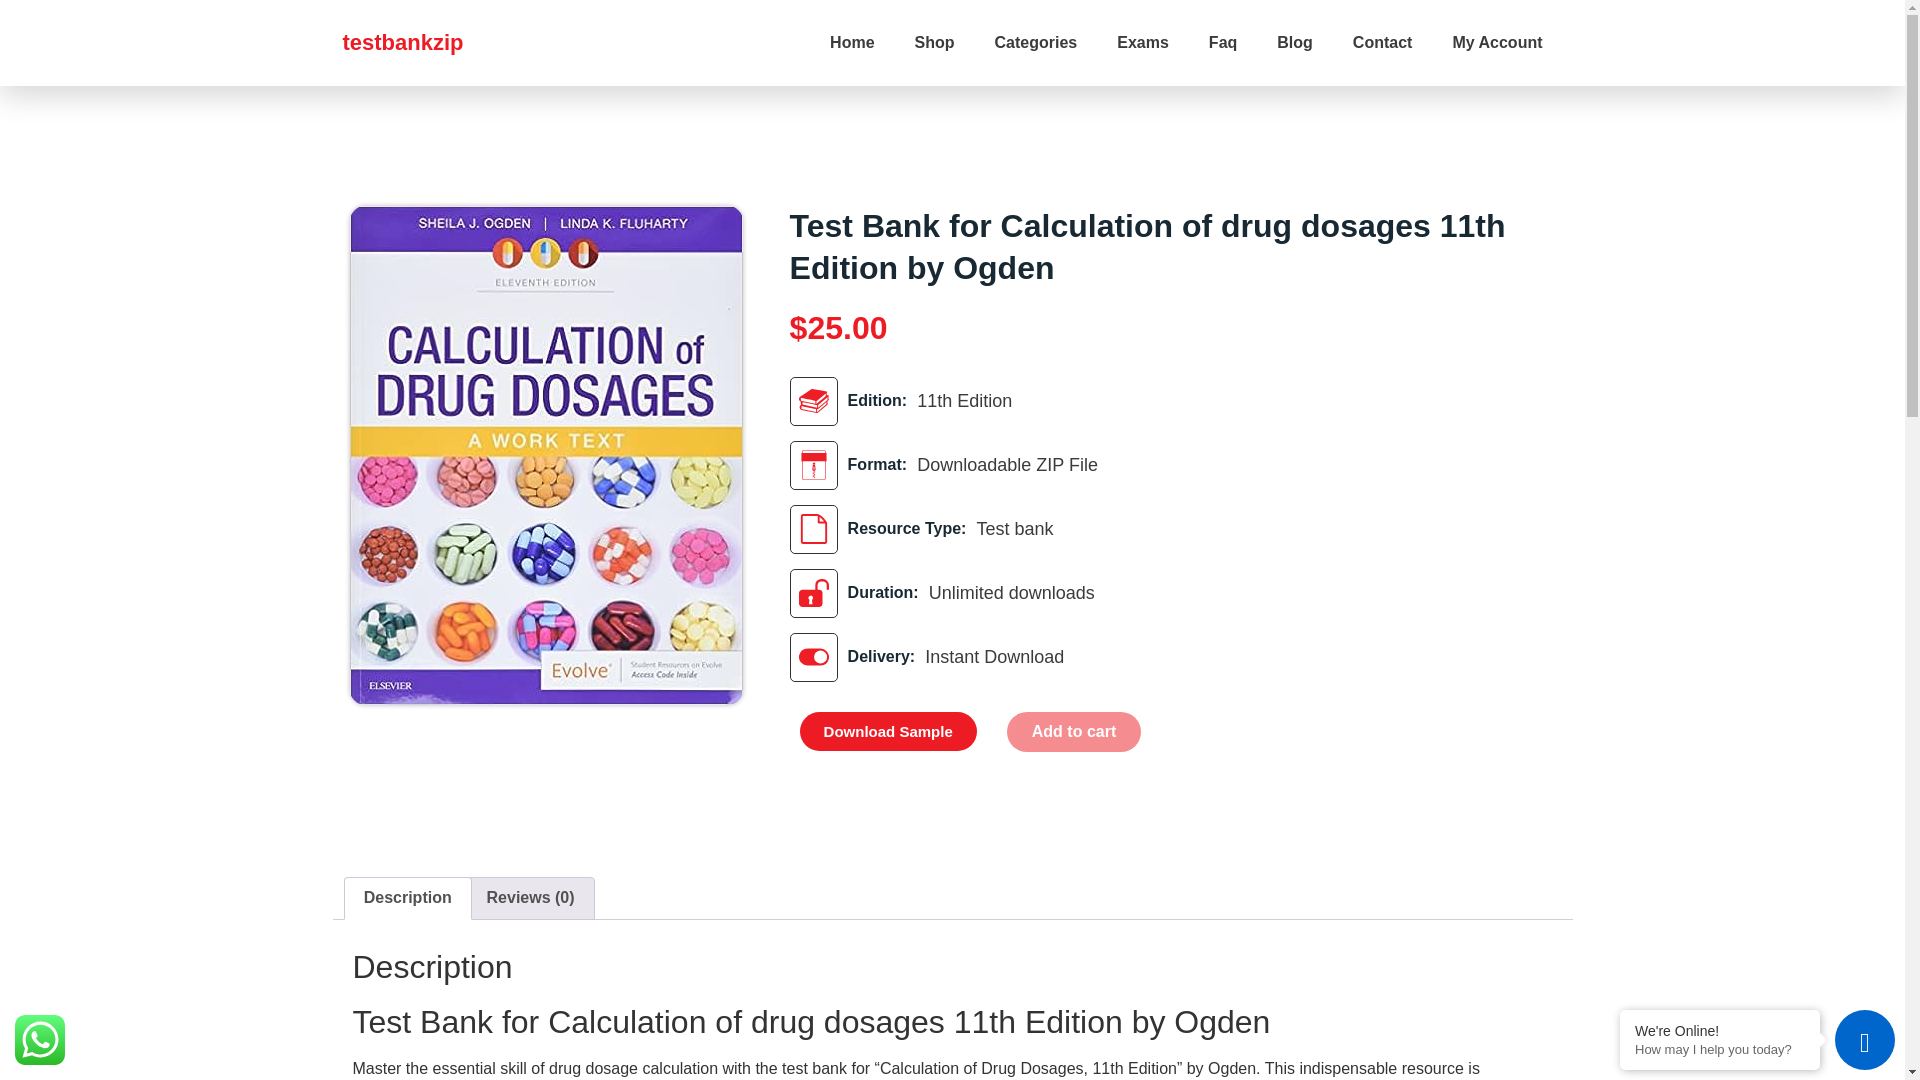 This screenshot has height=1080, width=1920. Describe the element at coordinates (888, 730) in the screenshot. I see `Download Sample` at that location.